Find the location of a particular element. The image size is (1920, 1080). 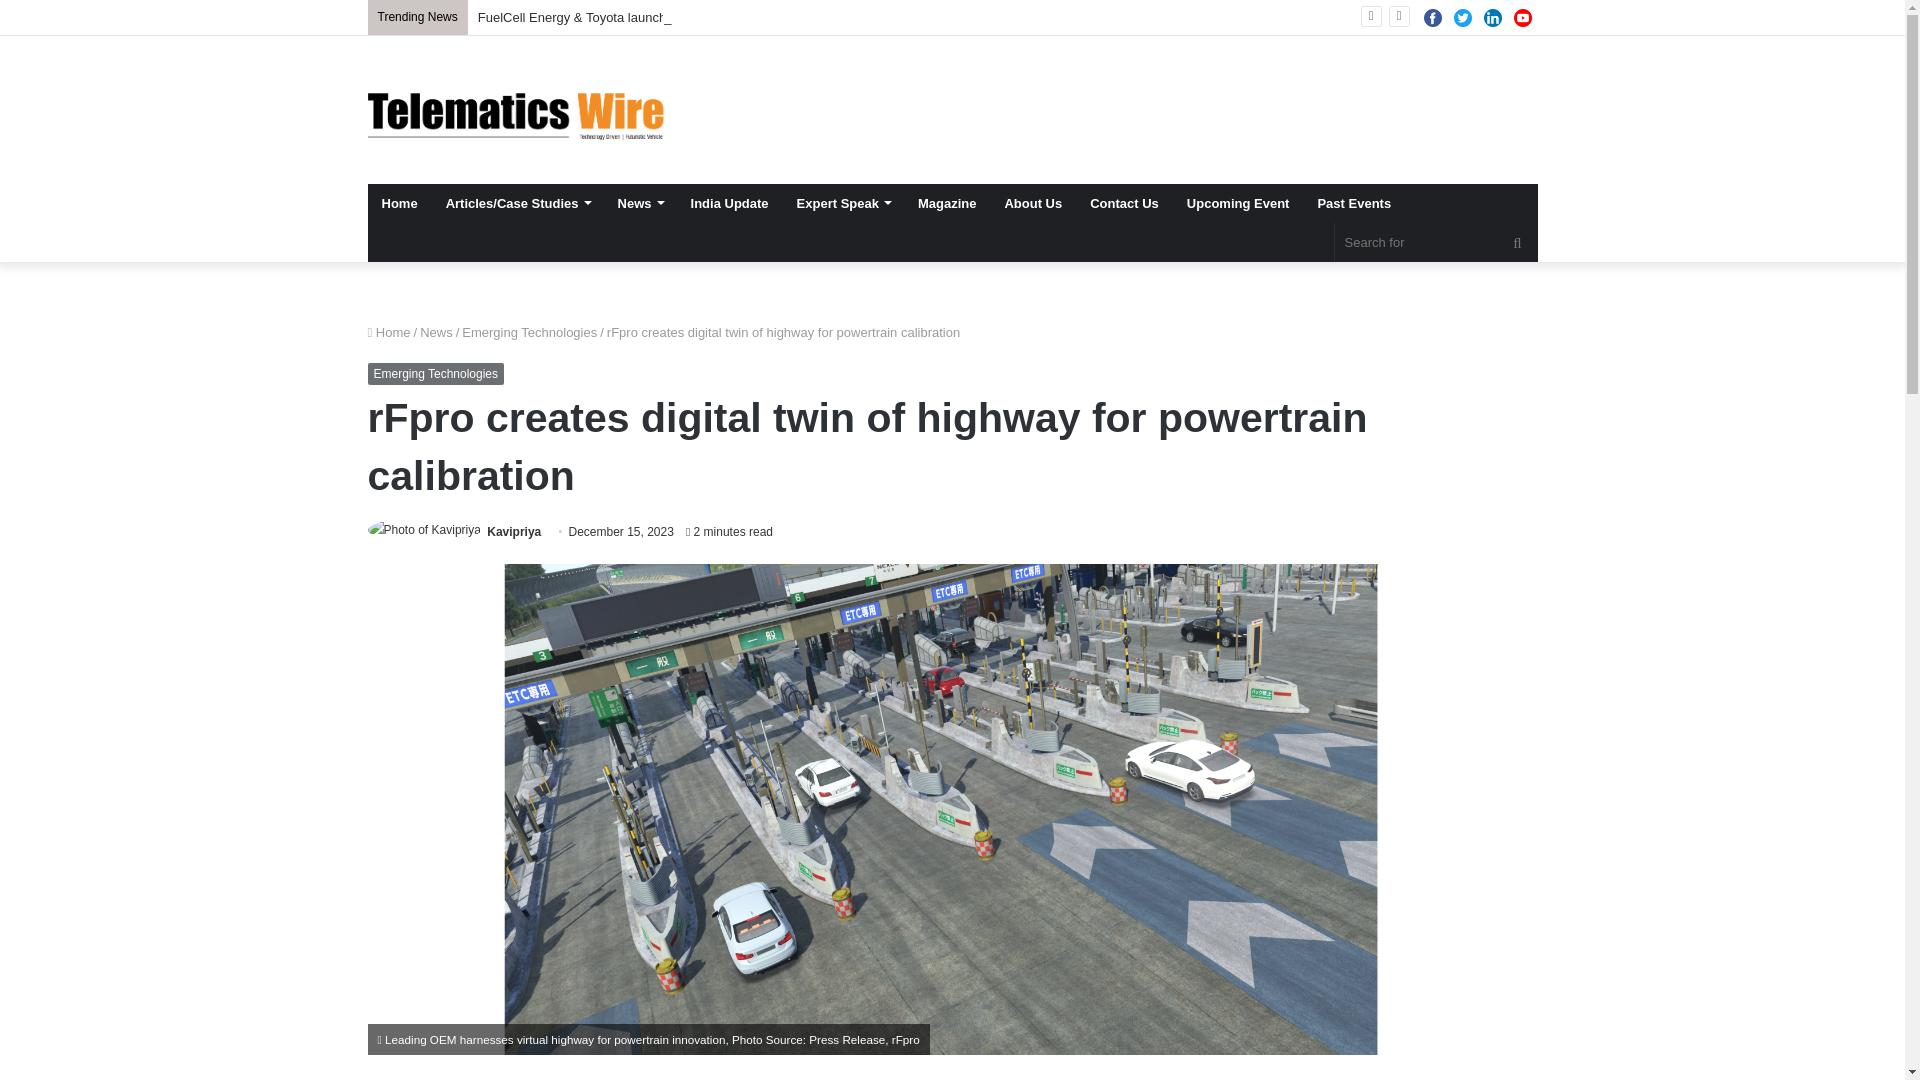

Home is located at coordinates (400, 202).